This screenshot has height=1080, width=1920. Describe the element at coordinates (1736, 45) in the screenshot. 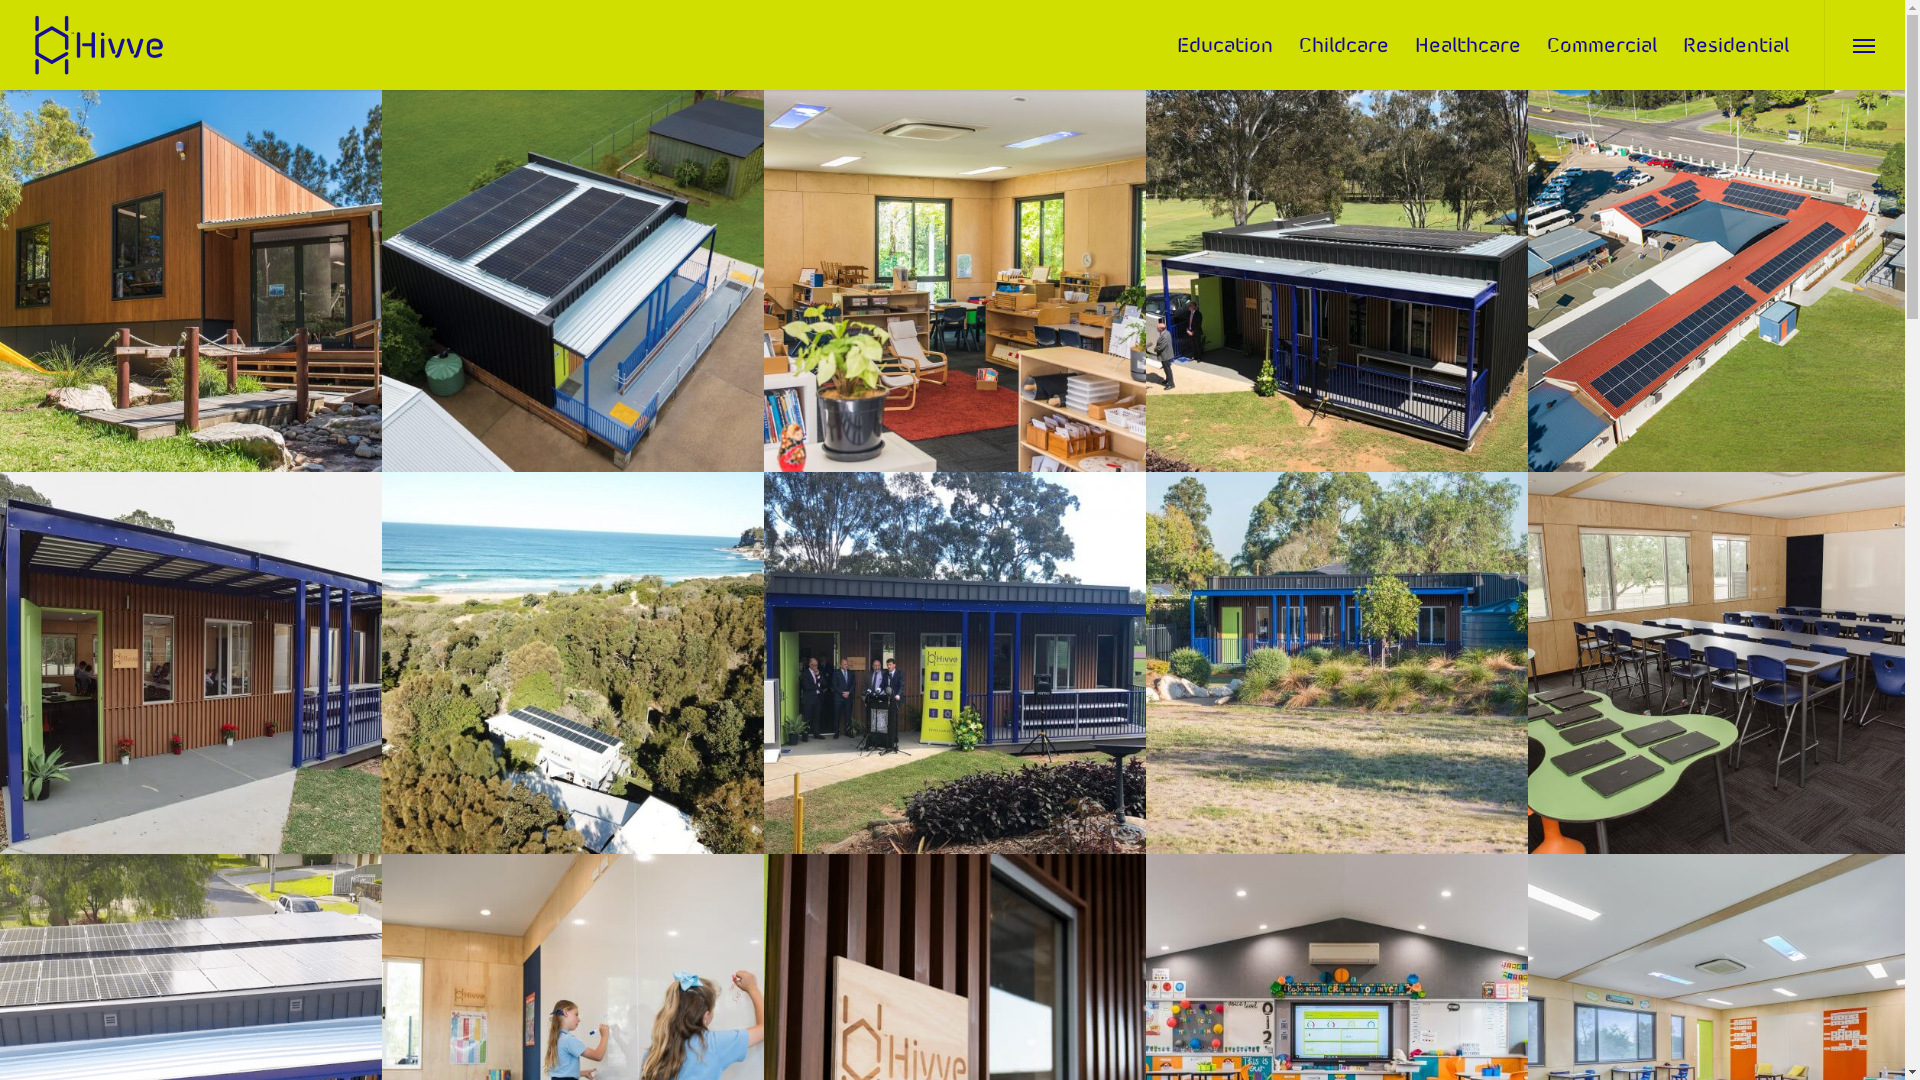

I see `Residential` at that location.